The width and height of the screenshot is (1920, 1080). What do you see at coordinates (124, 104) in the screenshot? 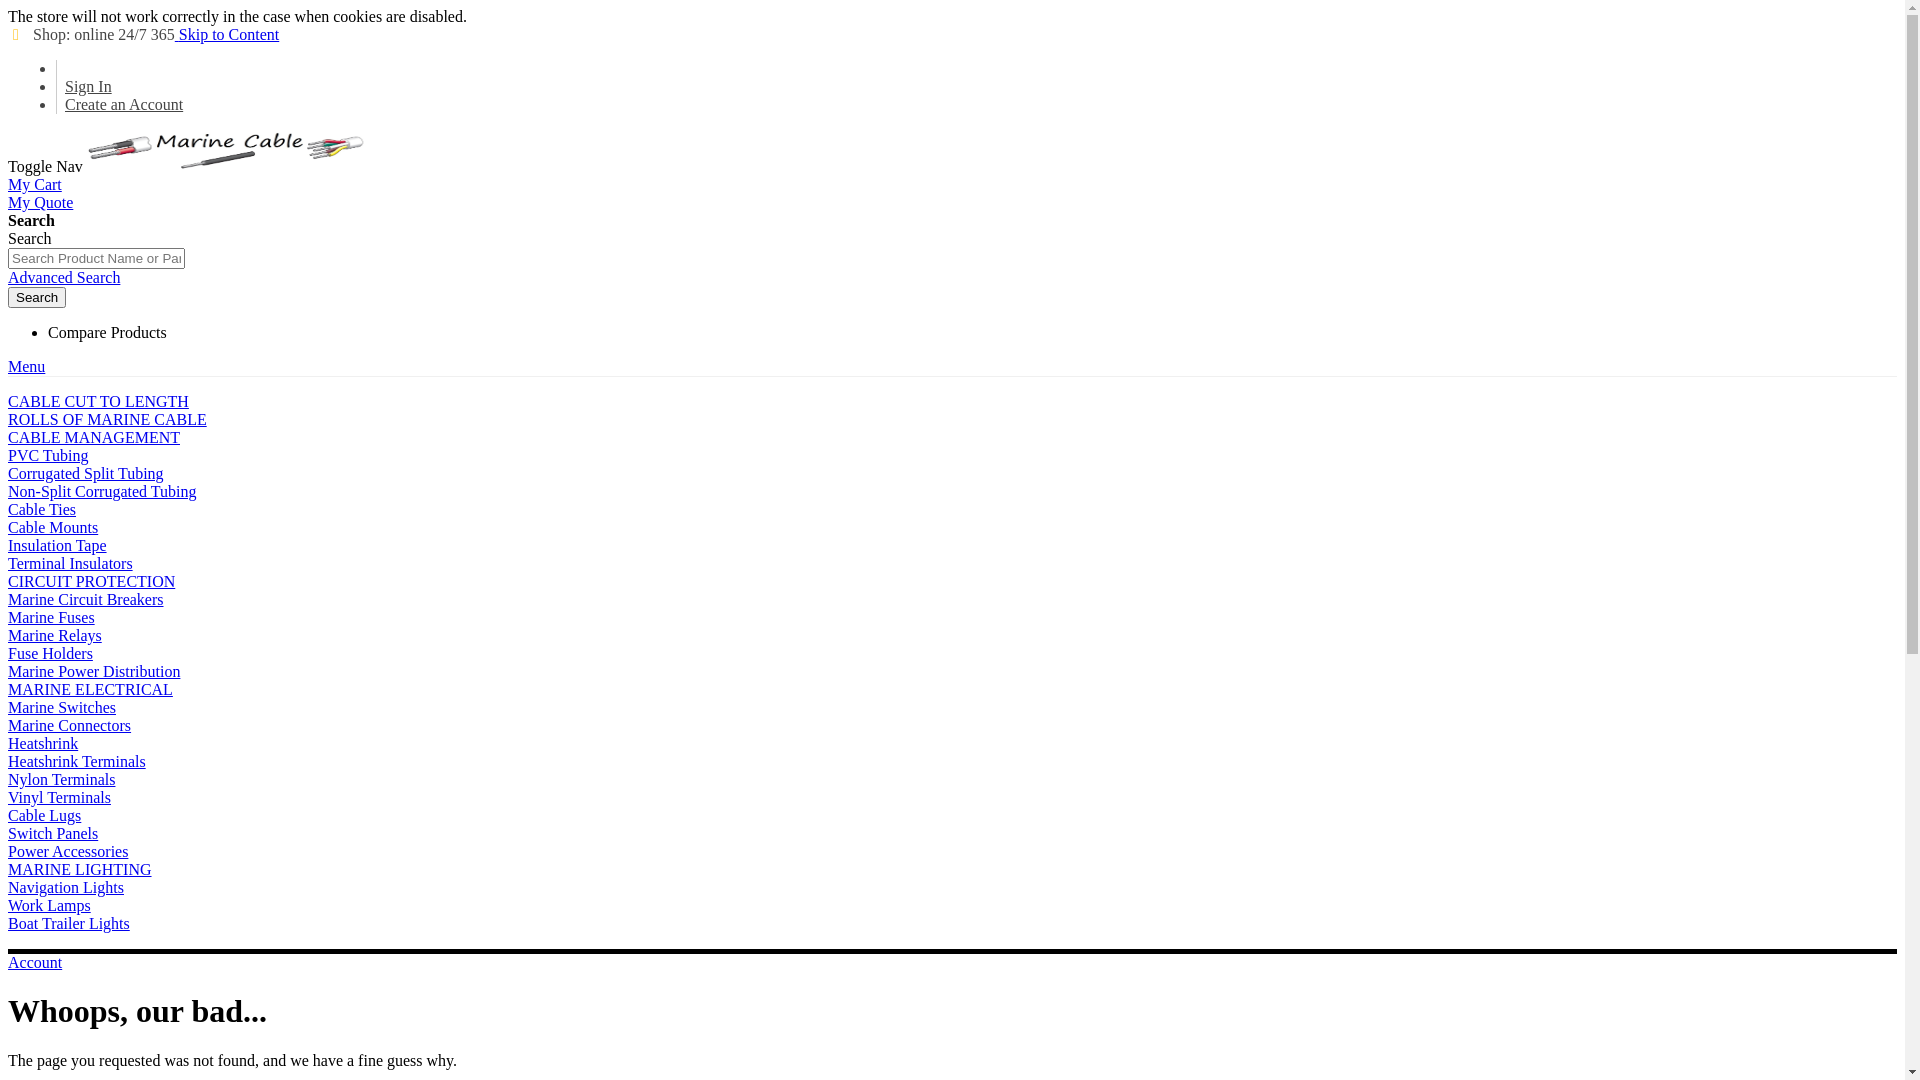
I see `Create an Account` at bounding box center [124, 104].